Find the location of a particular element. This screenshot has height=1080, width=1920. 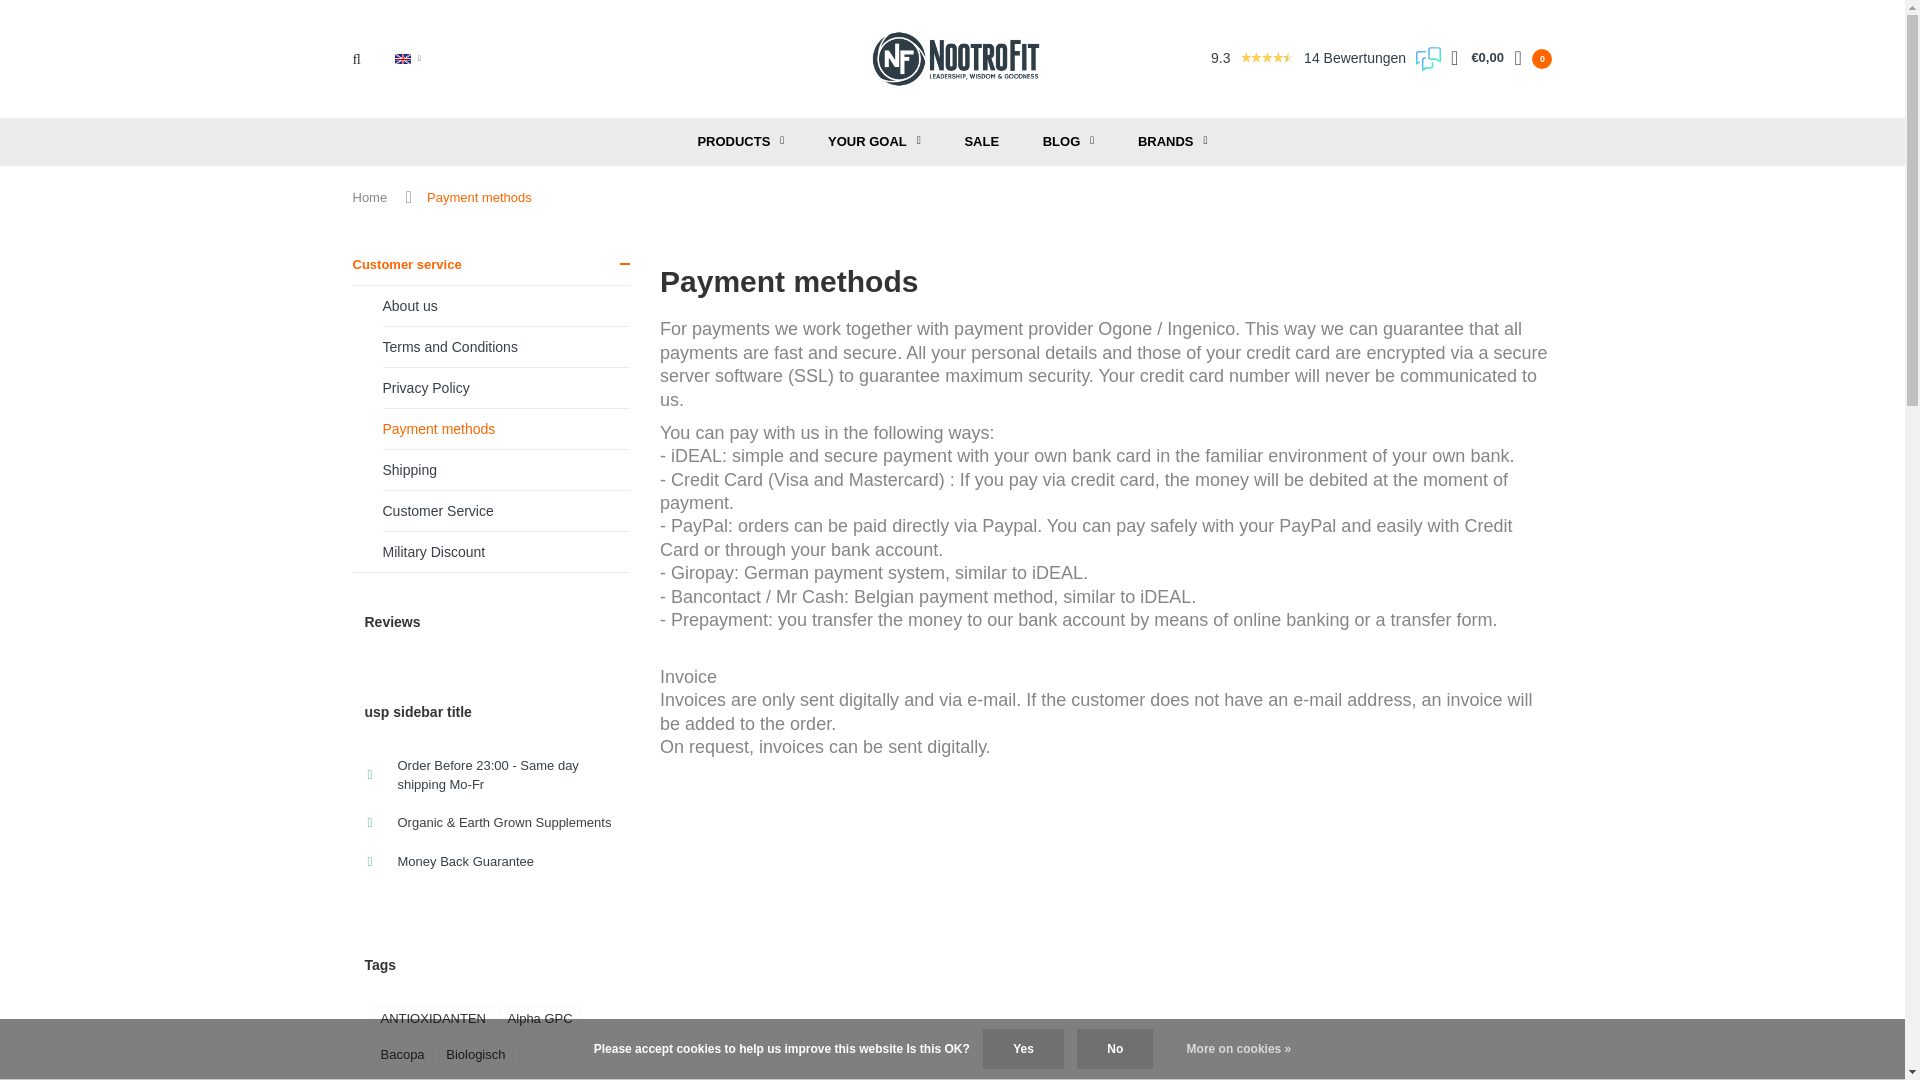

Military Discount is located at coordinates (506, 552).